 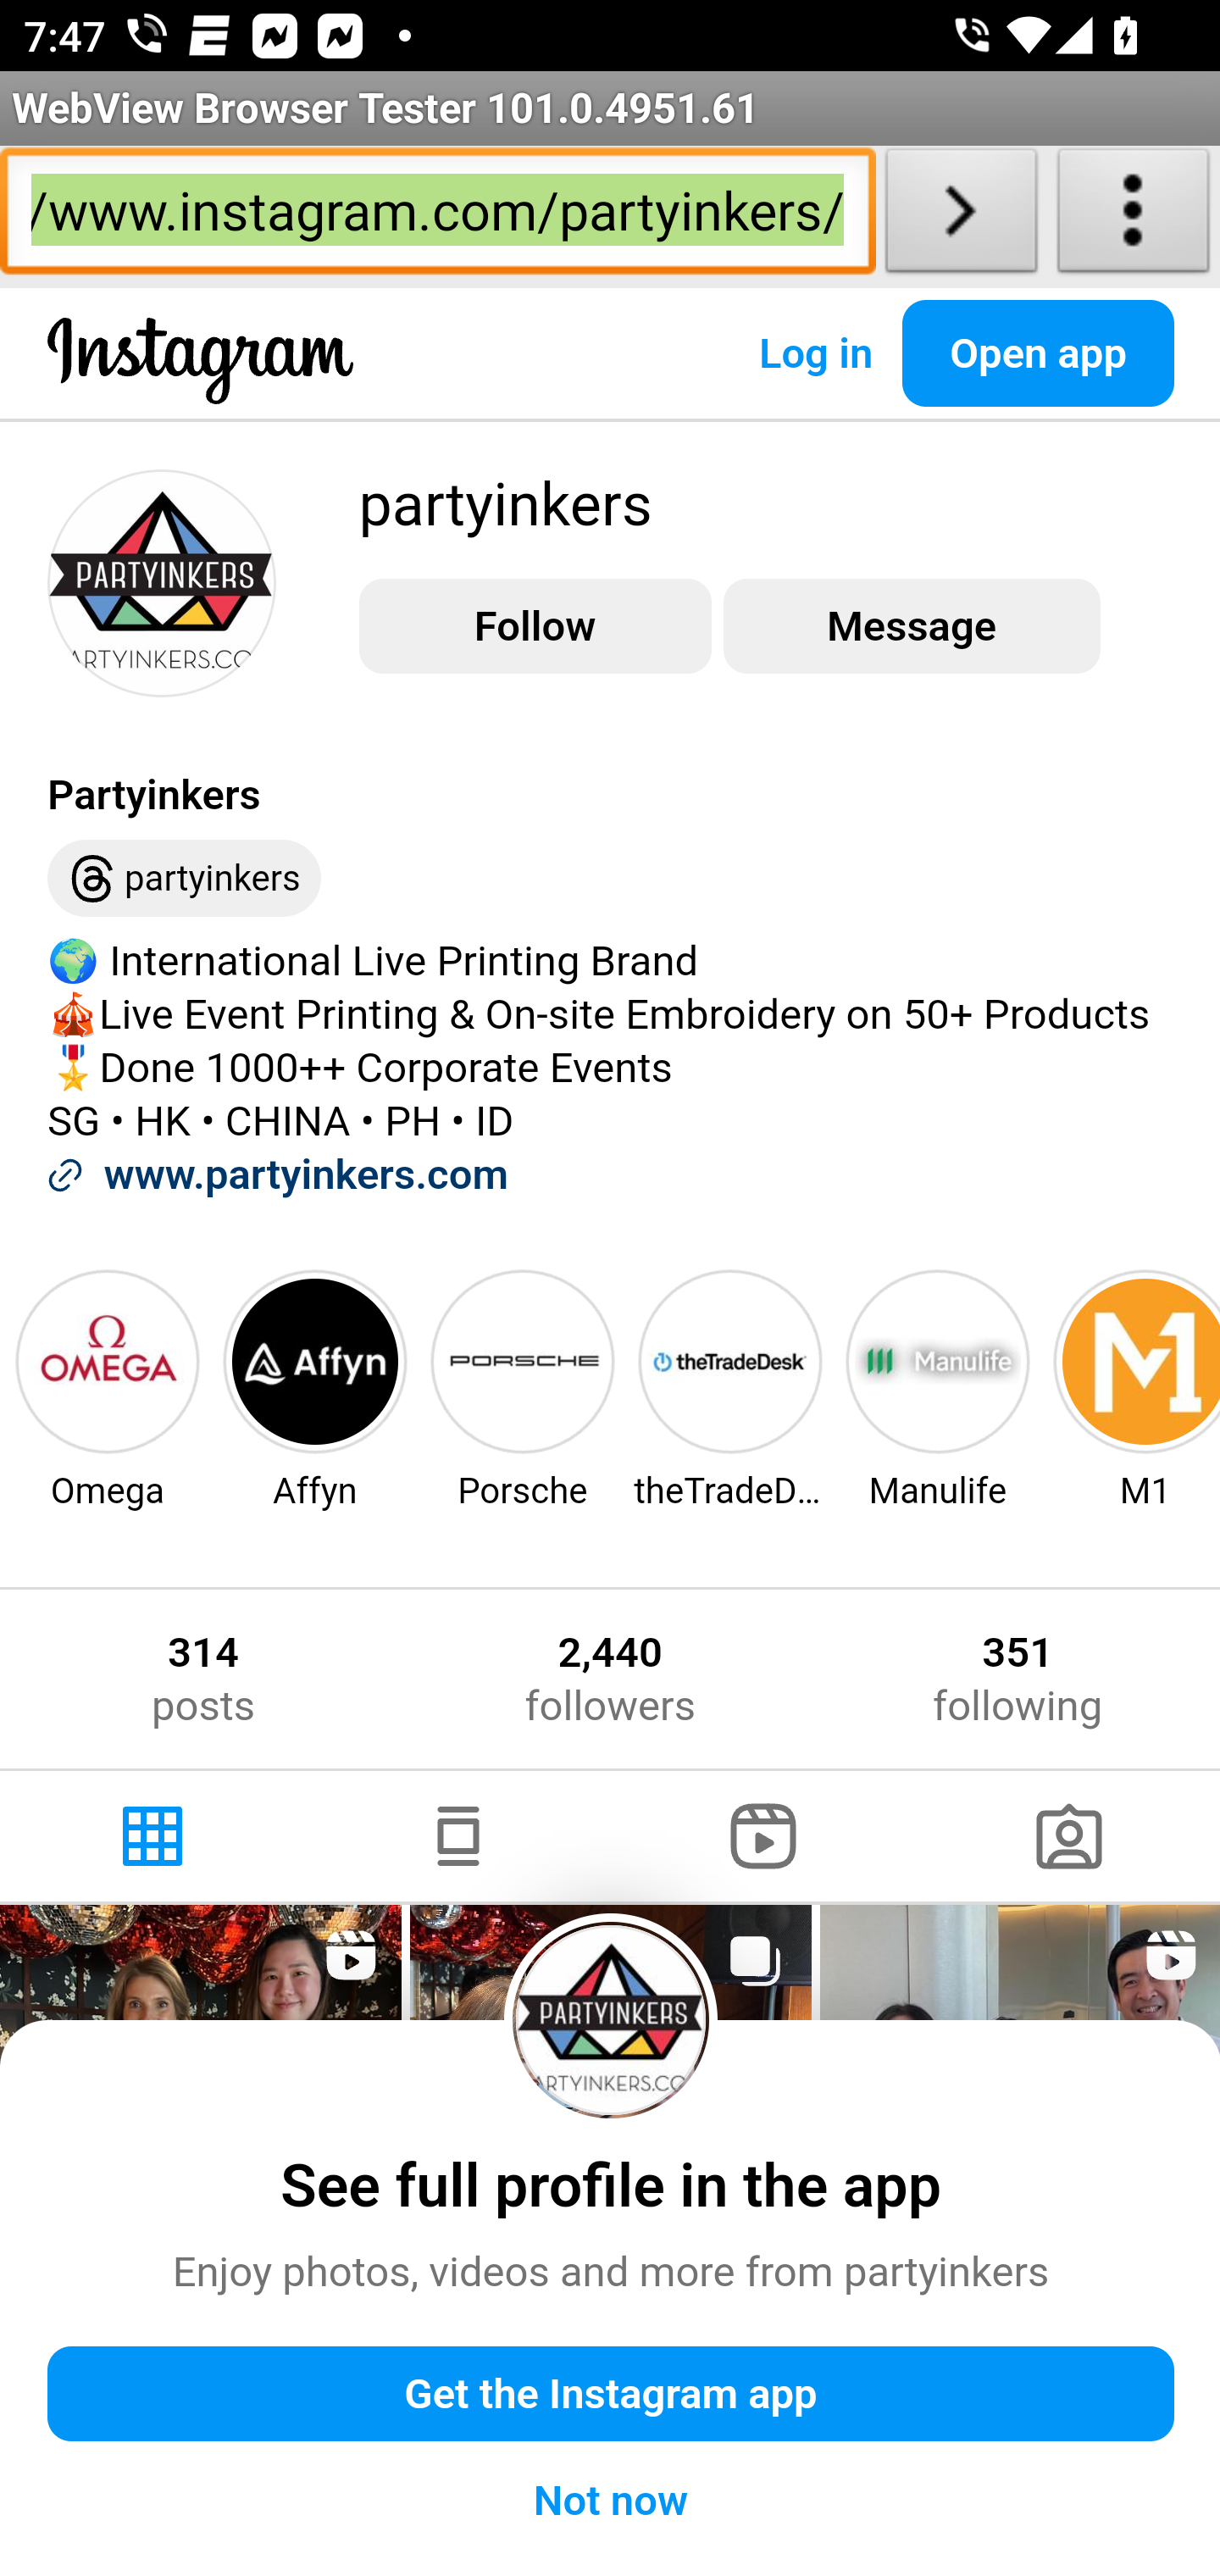 What do you see at coordinates (612, 2018) in the screenshot?
I see `partyinkers's profile picture` at bounding box center [612, 2018].